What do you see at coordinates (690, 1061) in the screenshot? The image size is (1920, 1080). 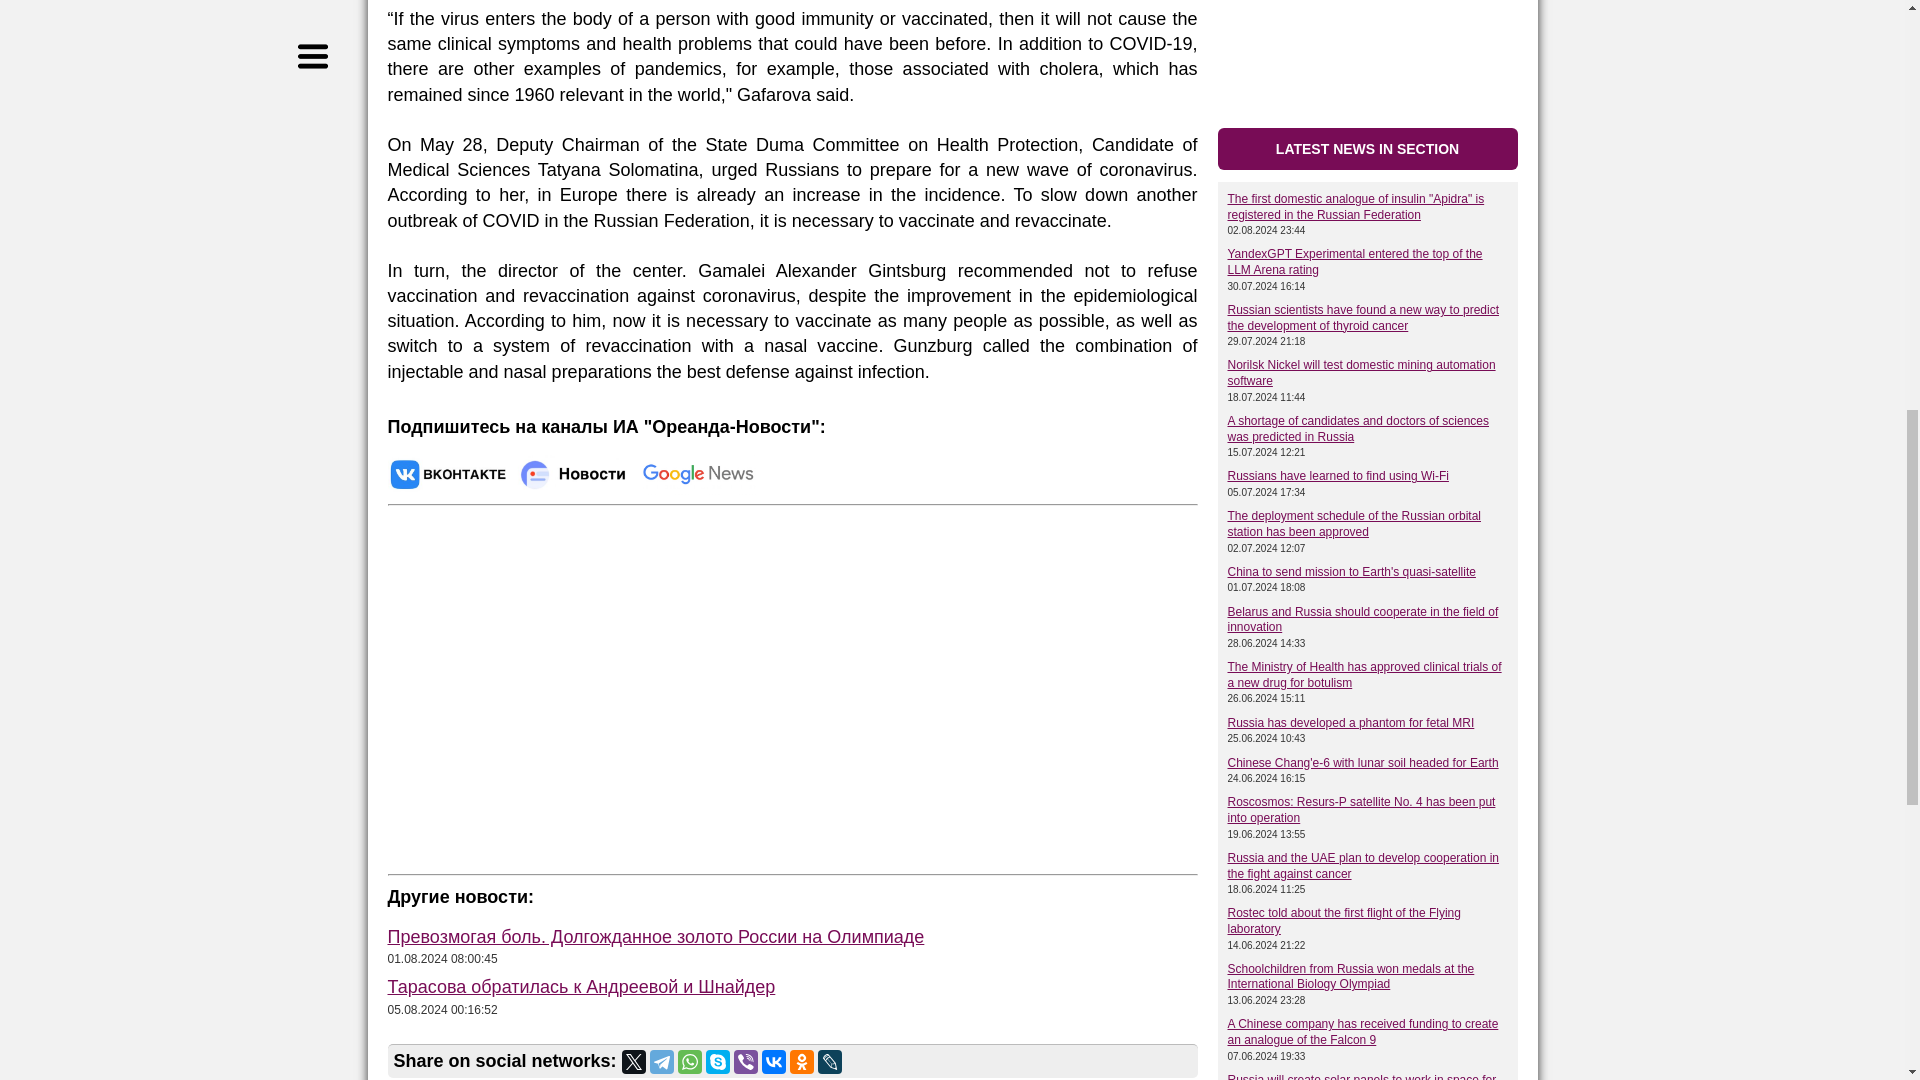 I see `WhatsApp` at bounding box center [690, 1061].